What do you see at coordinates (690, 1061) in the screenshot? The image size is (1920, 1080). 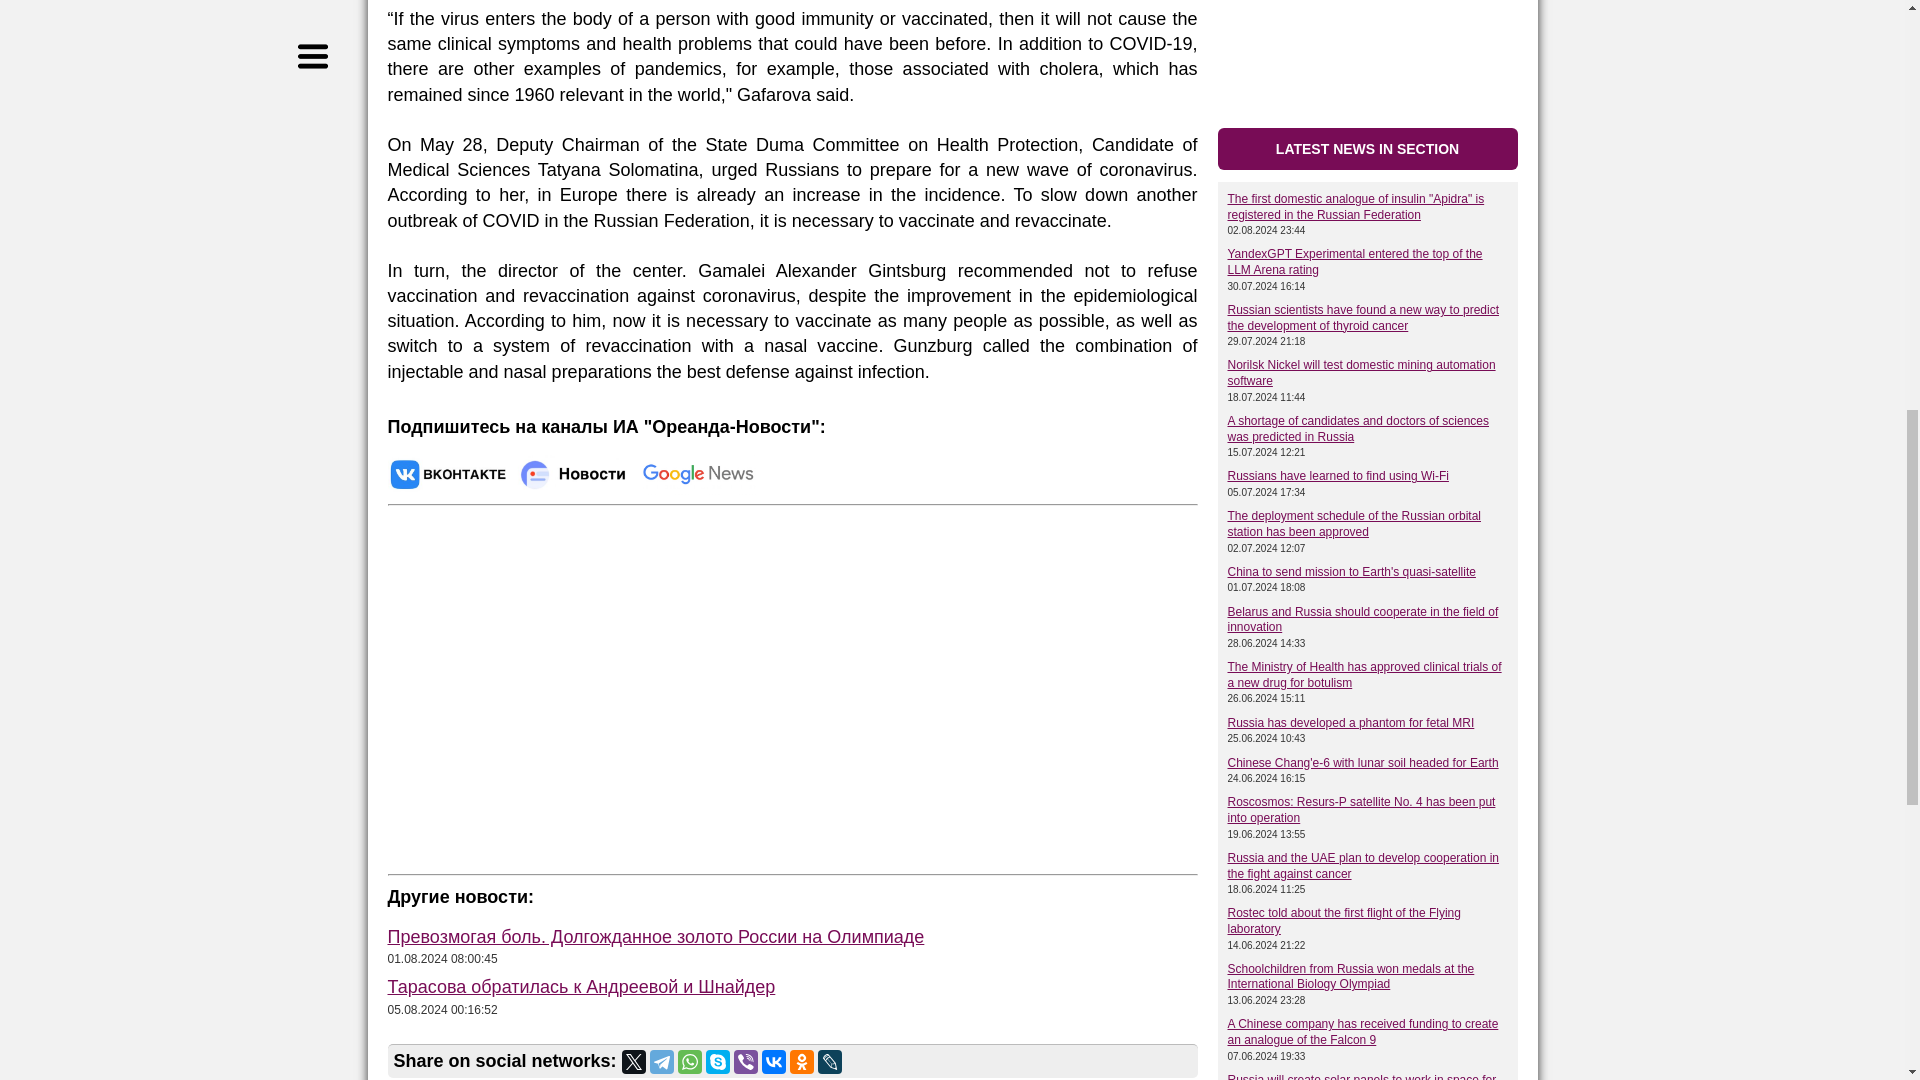 I see `WhatsApp` at bounding box center [690, 1061].